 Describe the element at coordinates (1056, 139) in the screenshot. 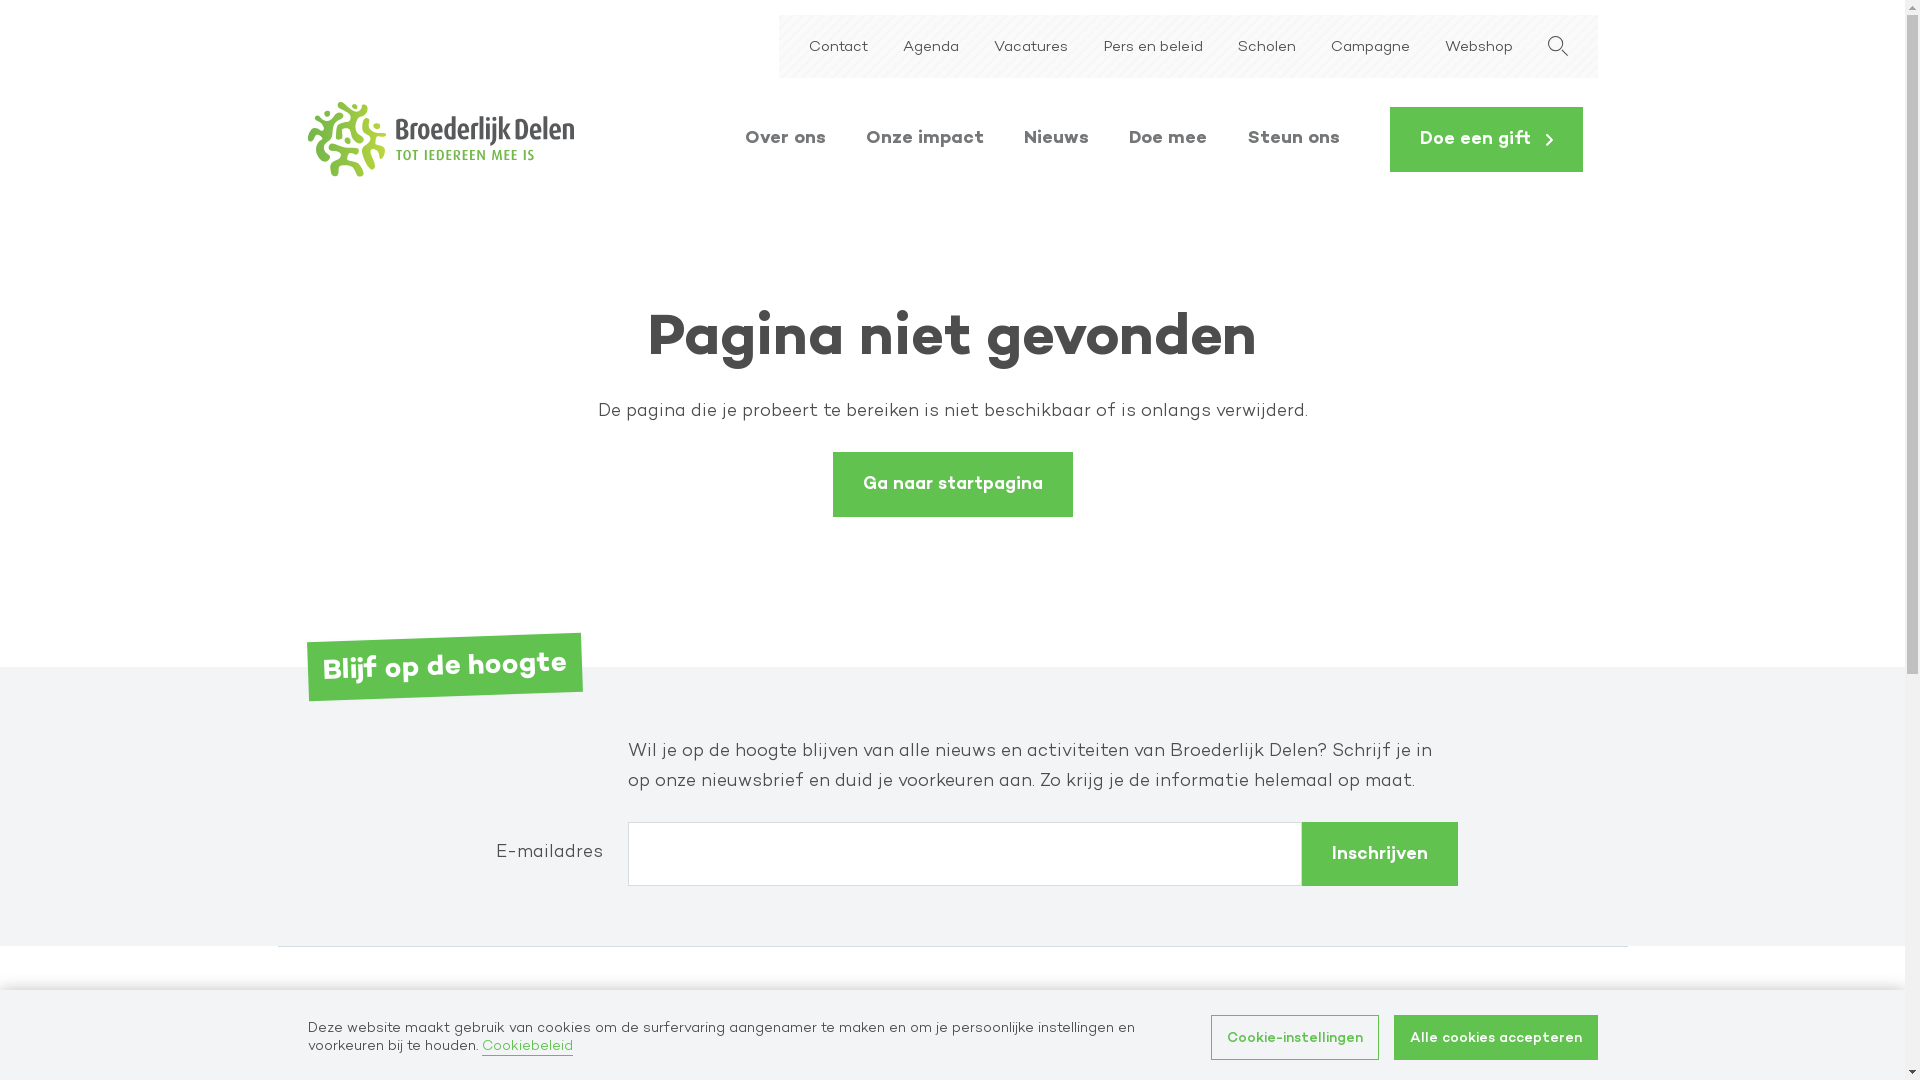

I see `Nieuws` at that location.